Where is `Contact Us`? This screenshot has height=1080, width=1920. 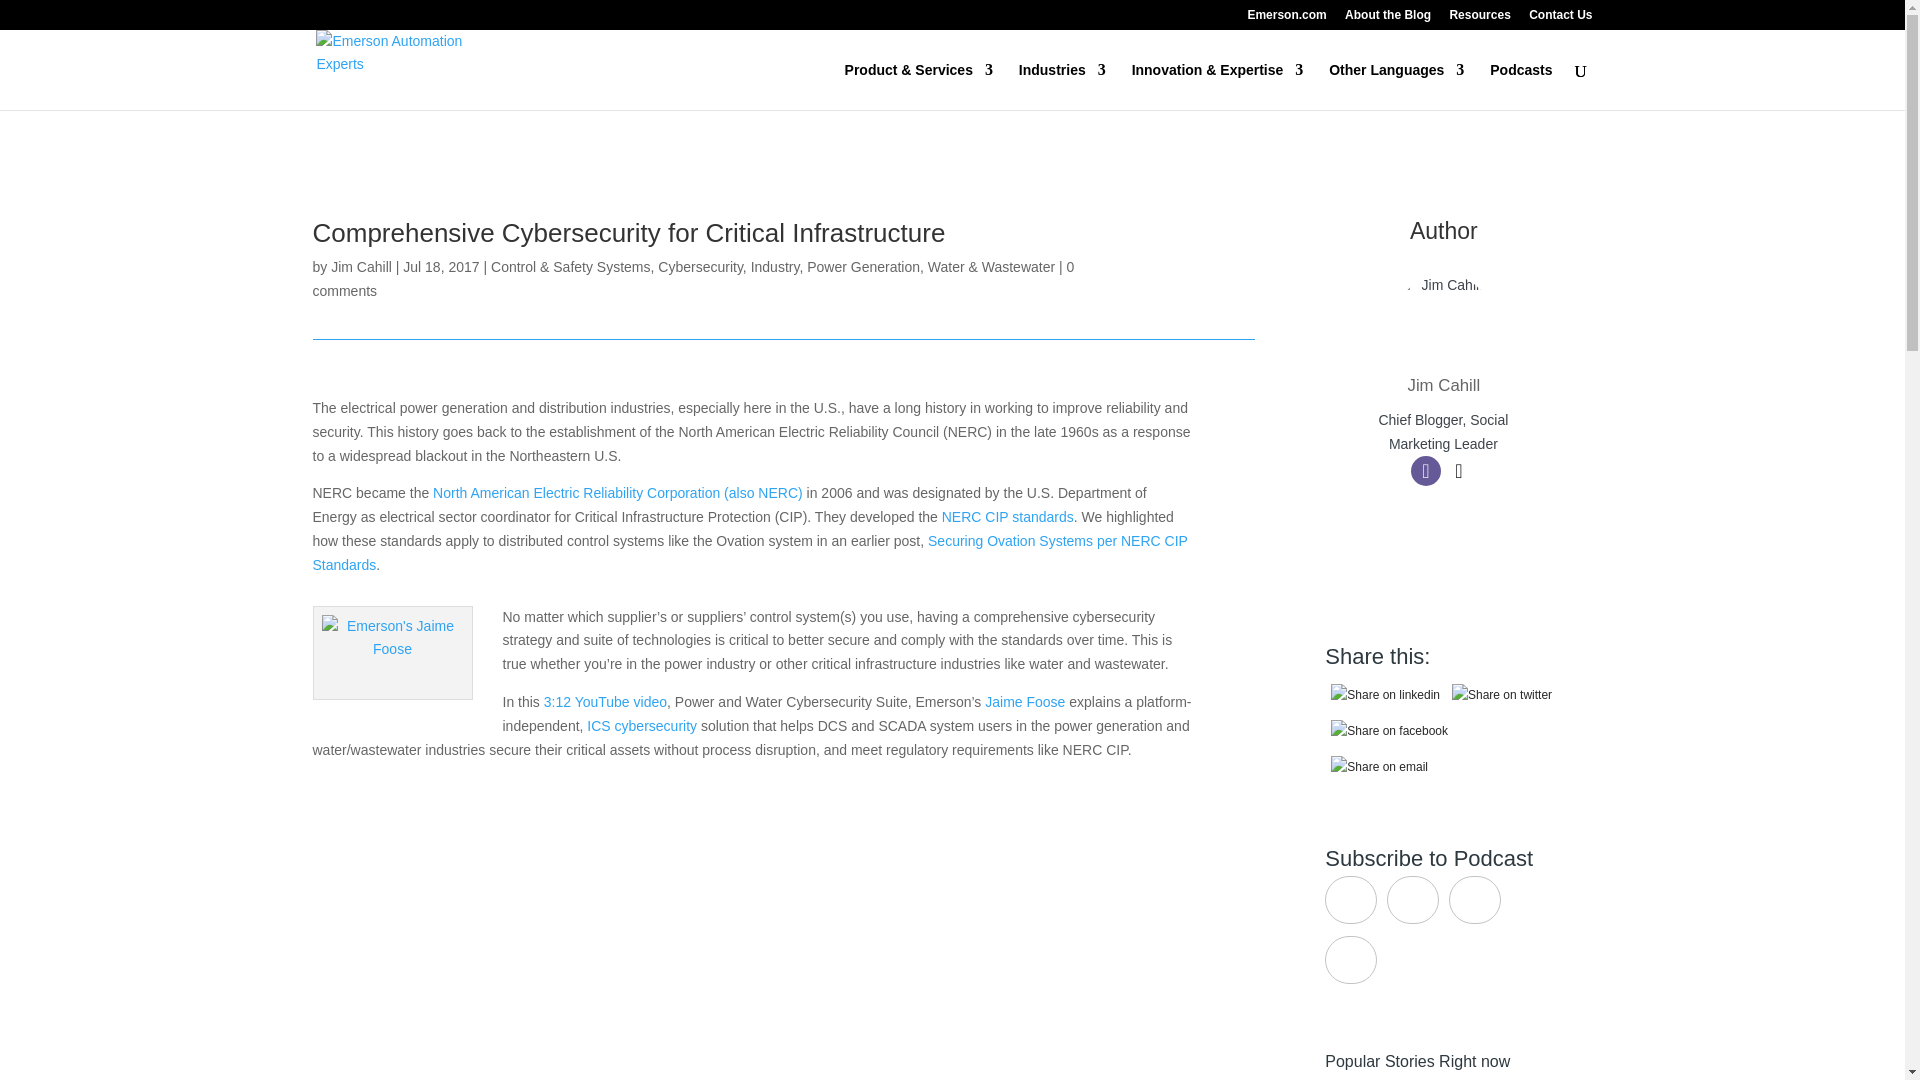 Contact Us is located at coordinates (1560, 19).